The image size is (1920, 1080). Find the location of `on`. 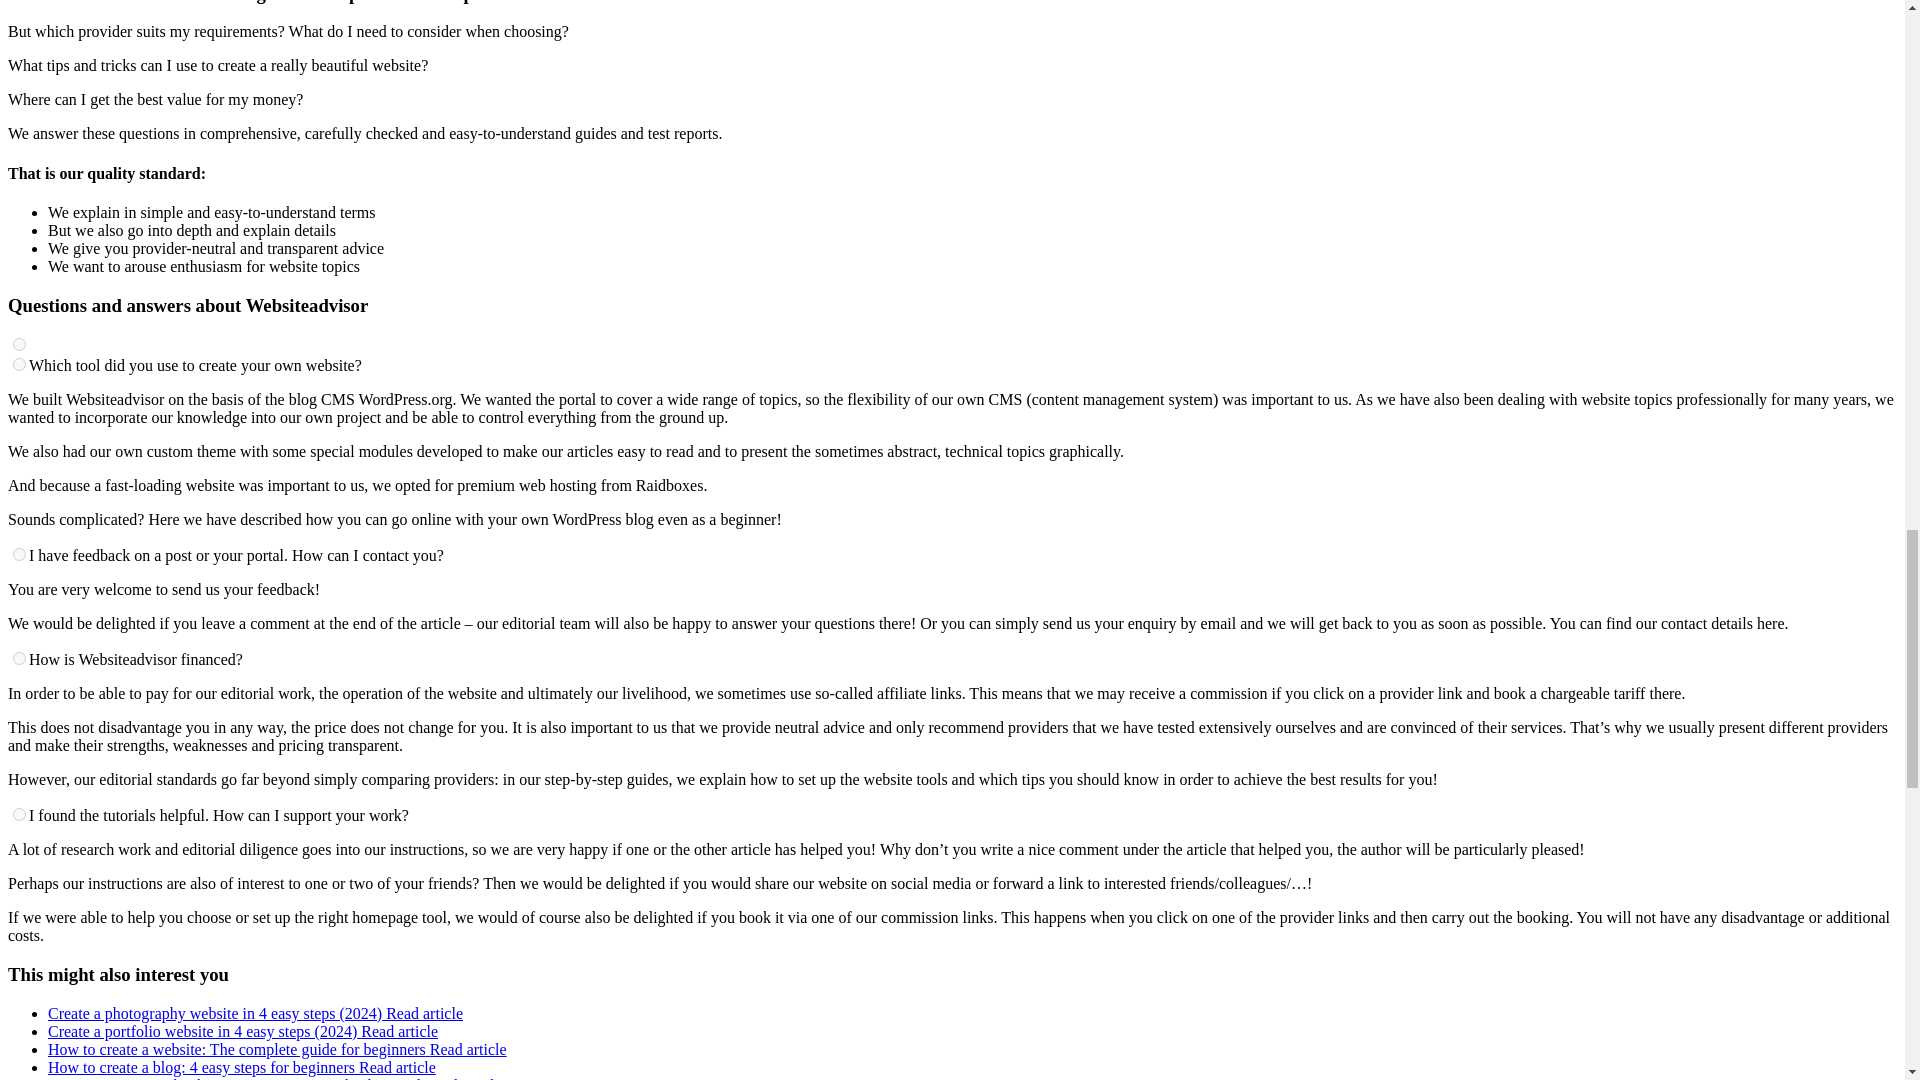

on is located at coordinates (20, 344).